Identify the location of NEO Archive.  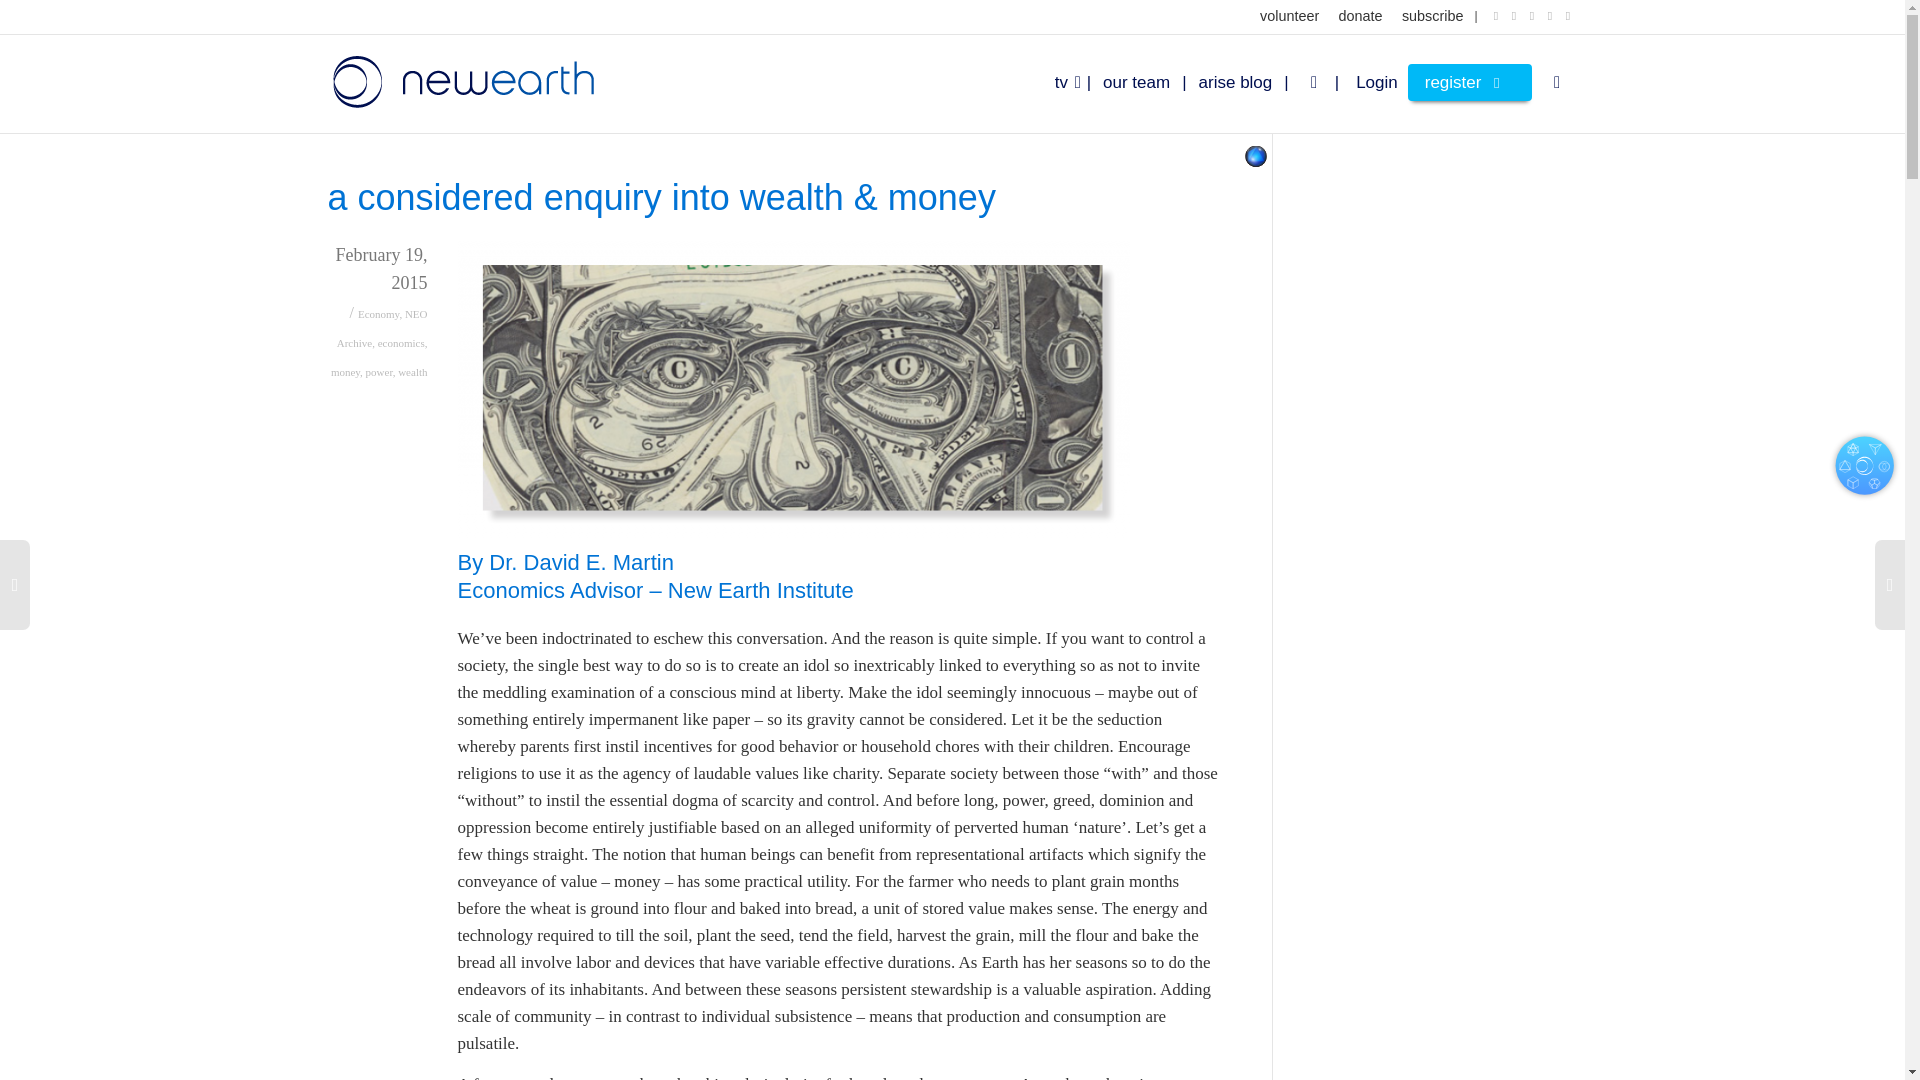
(382, 328).